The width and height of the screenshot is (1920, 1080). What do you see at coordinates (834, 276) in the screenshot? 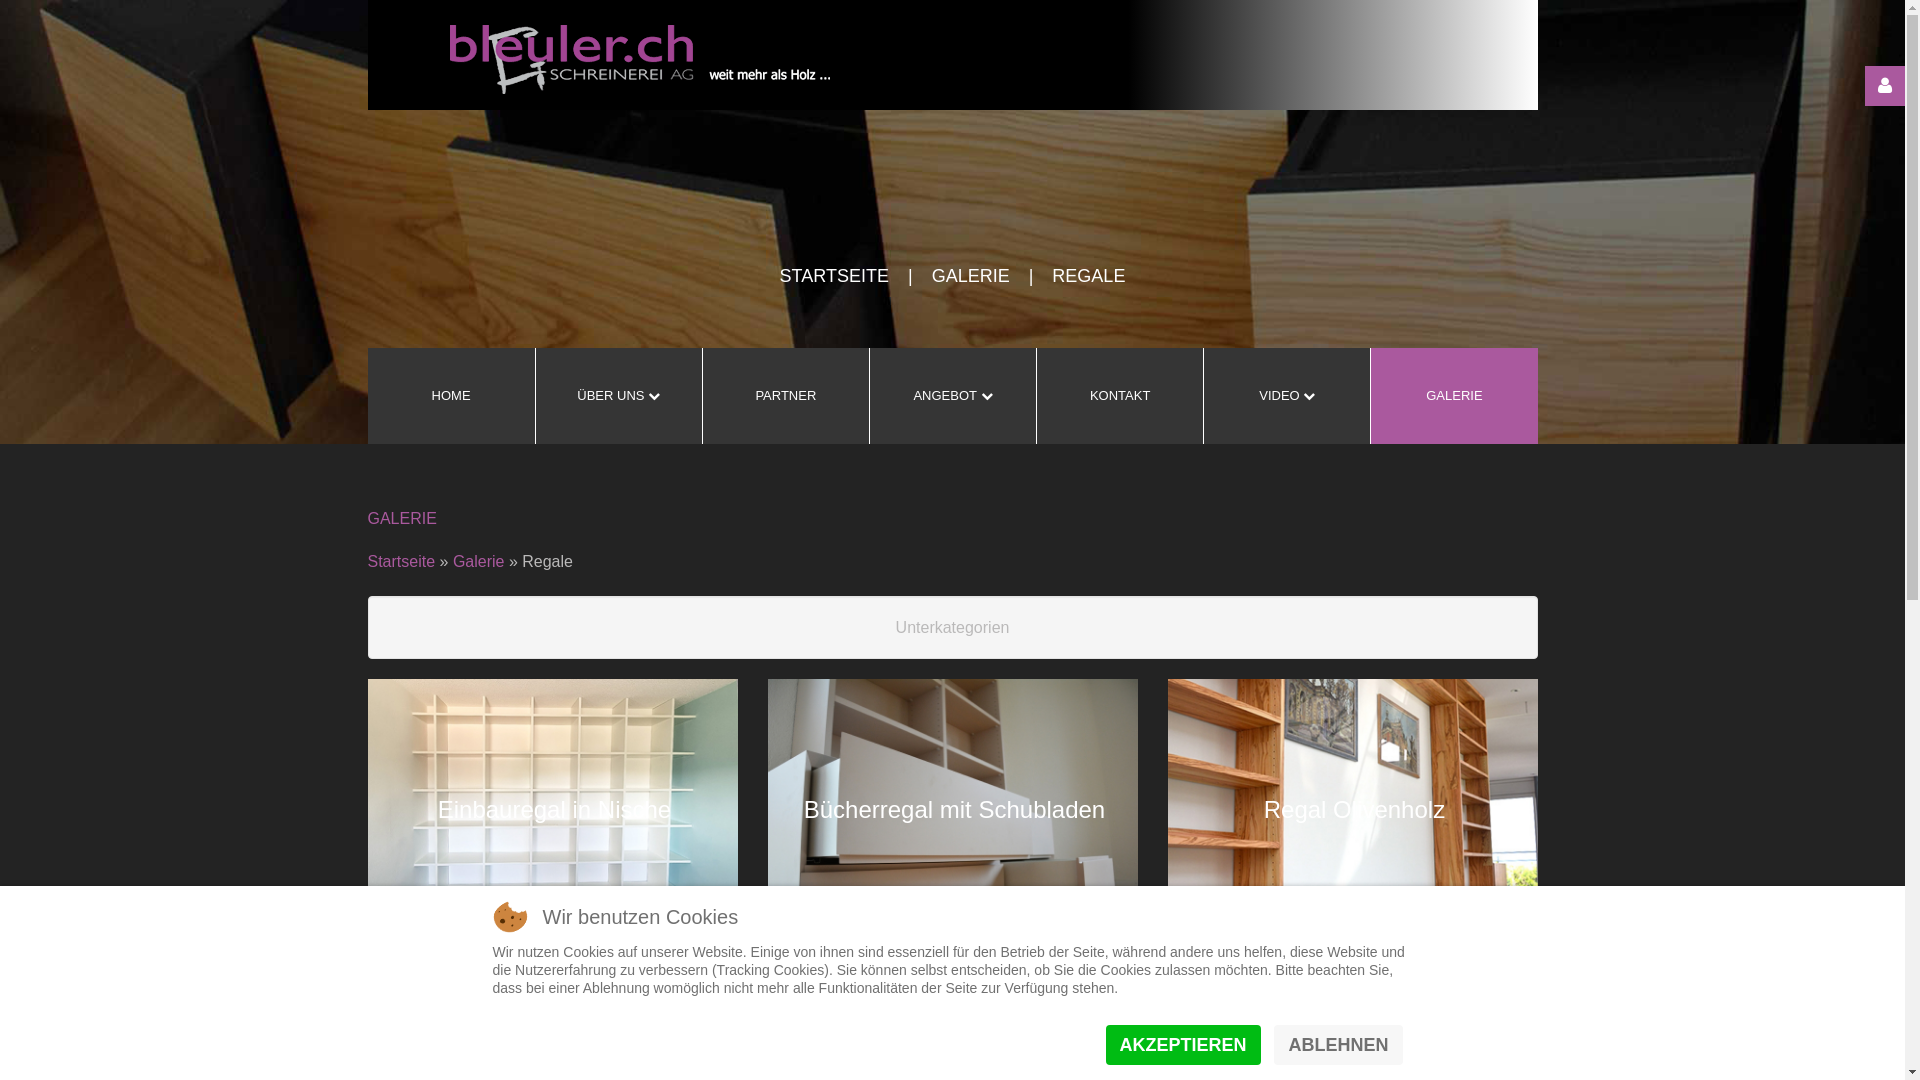
I see `STARTSEITE` at bounding box center [834, 276].